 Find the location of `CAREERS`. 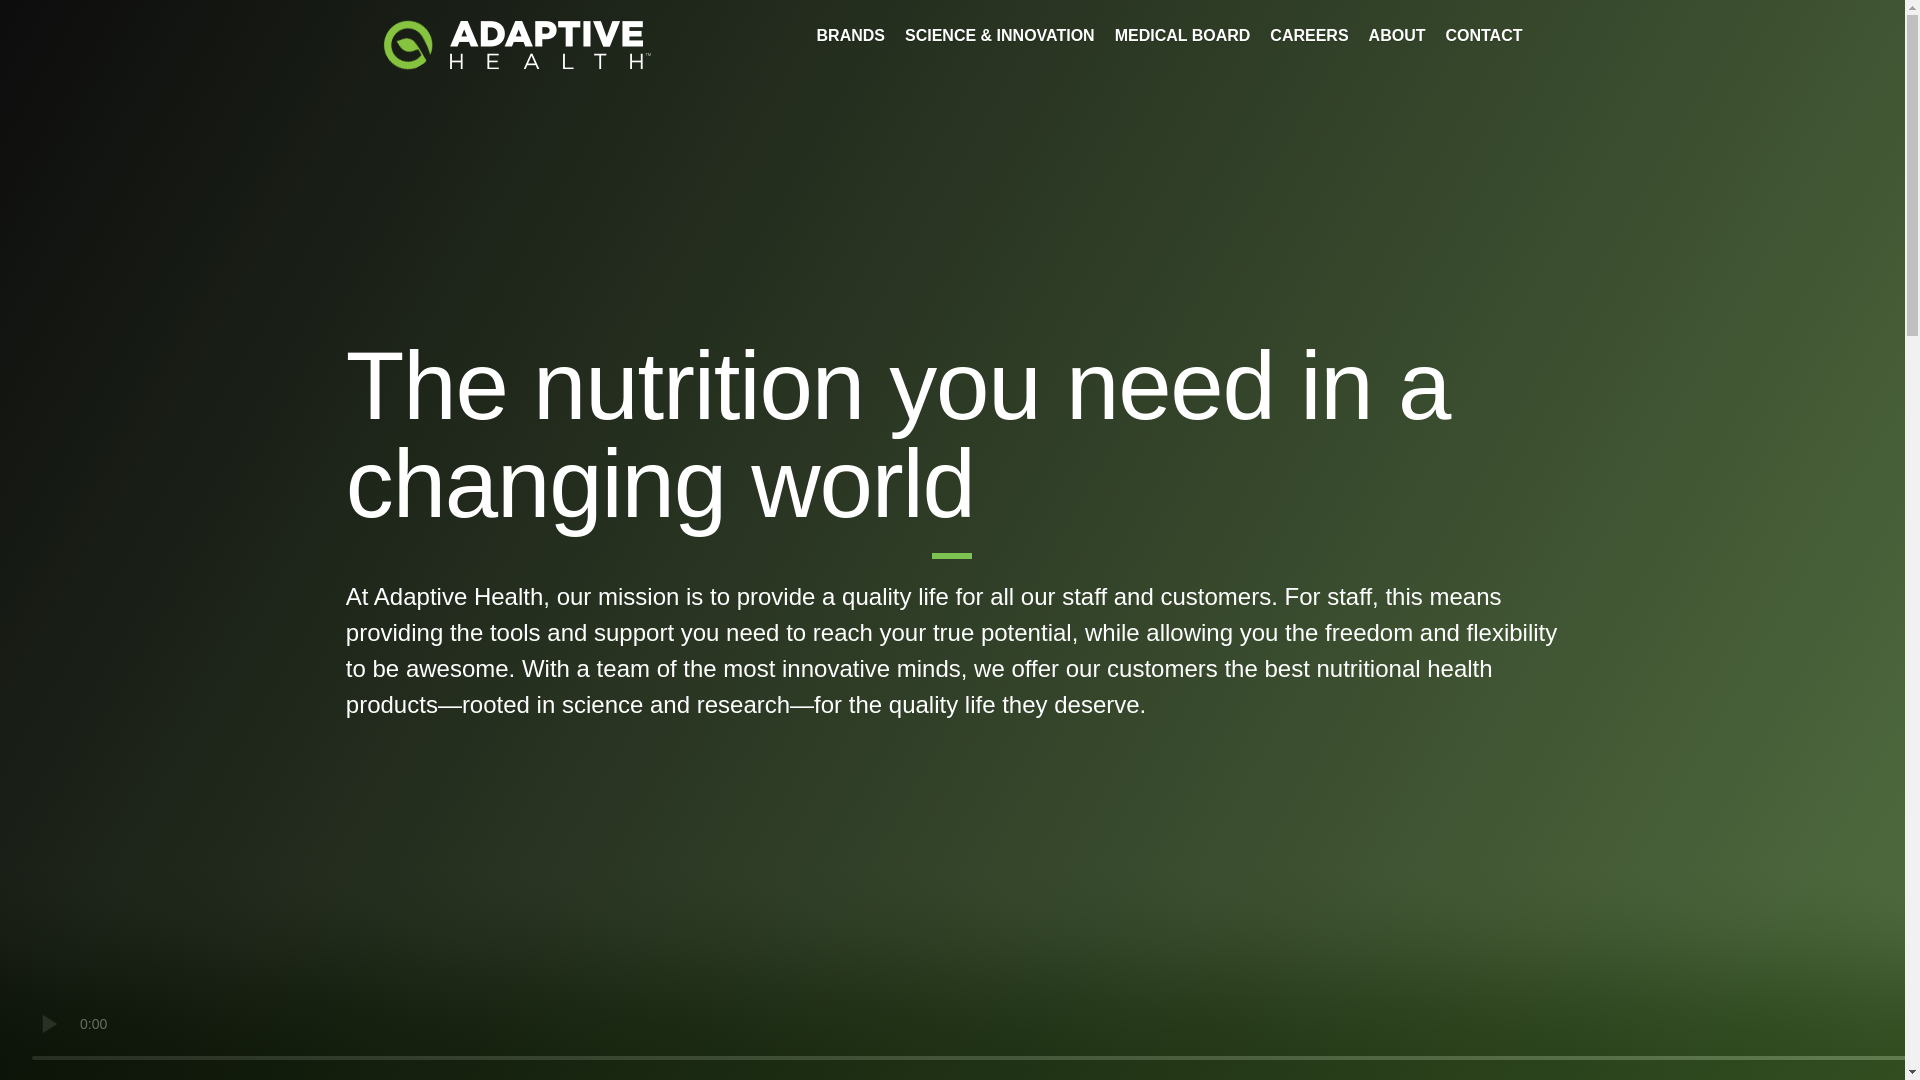

CAREERS is located at coordinates (1308, 46).